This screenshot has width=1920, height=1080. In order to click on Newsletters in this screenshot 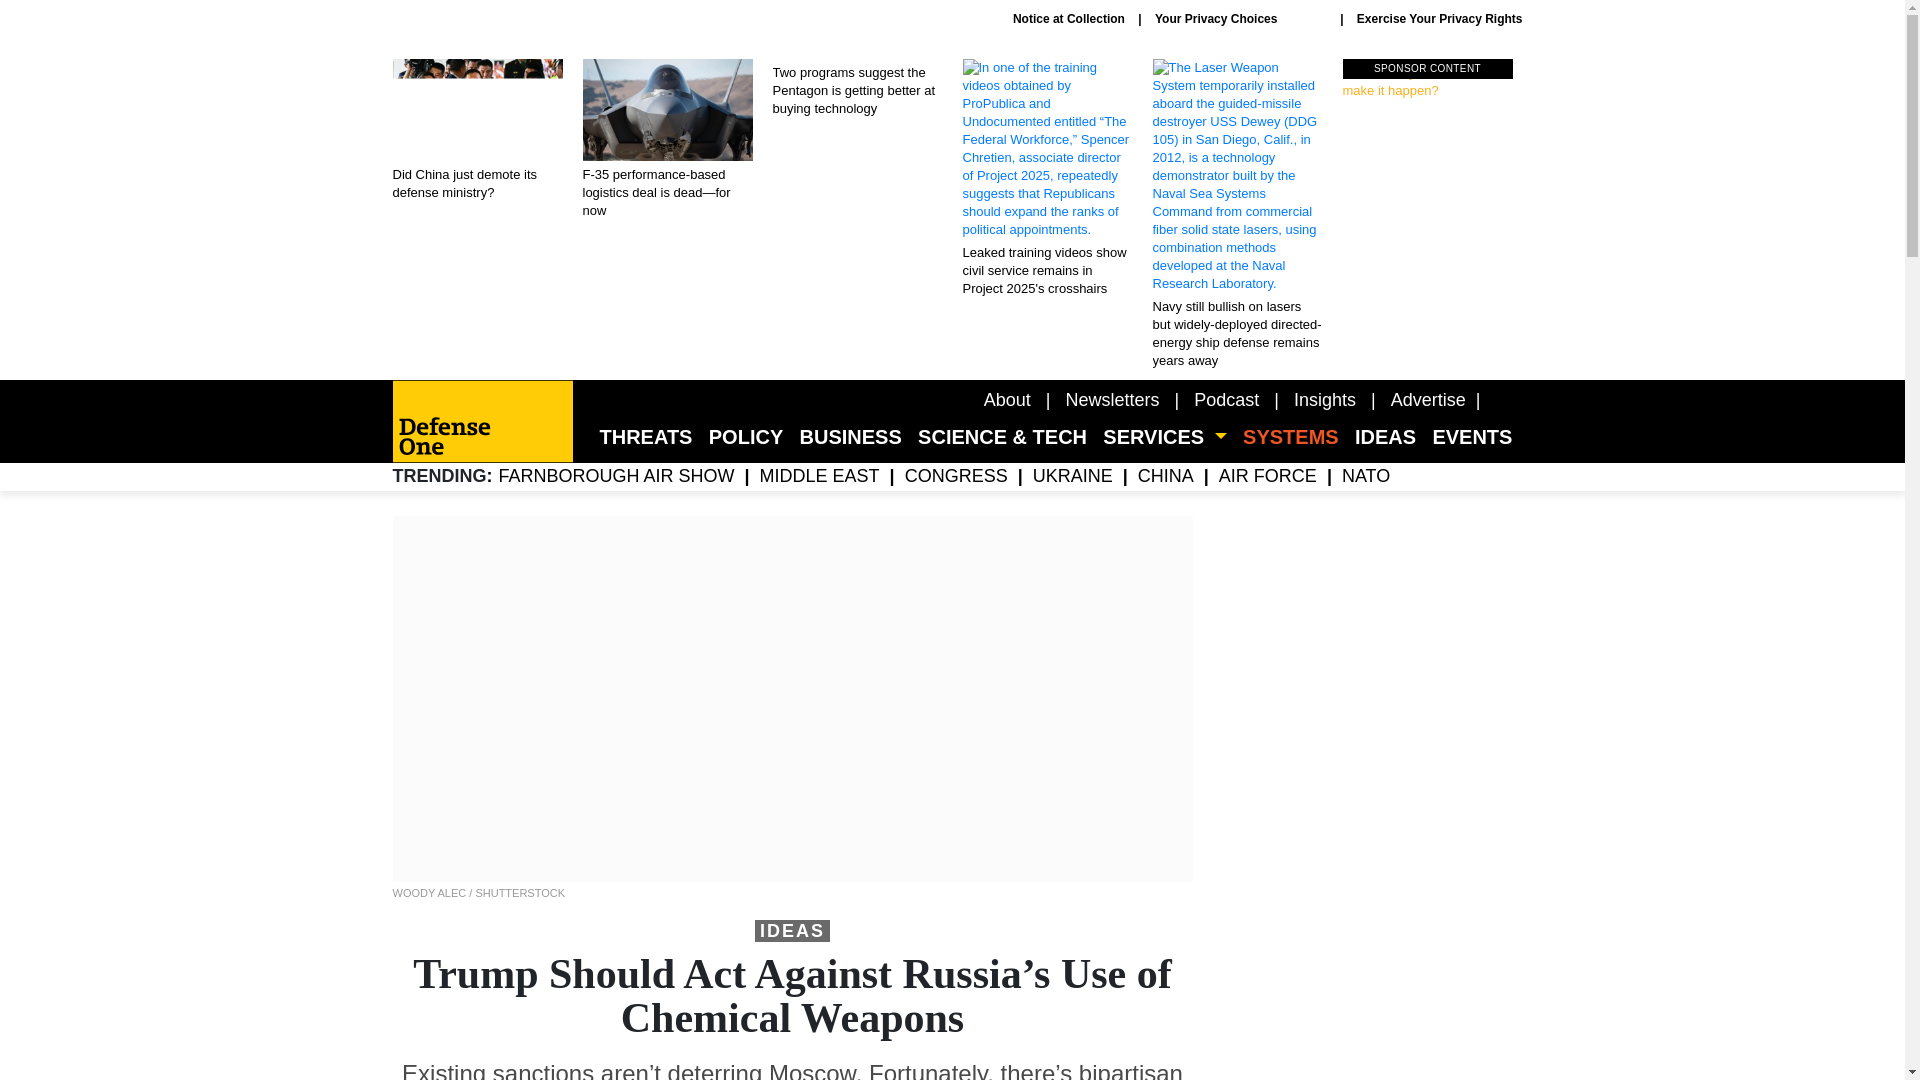, I will do `click(1427, 80)`.